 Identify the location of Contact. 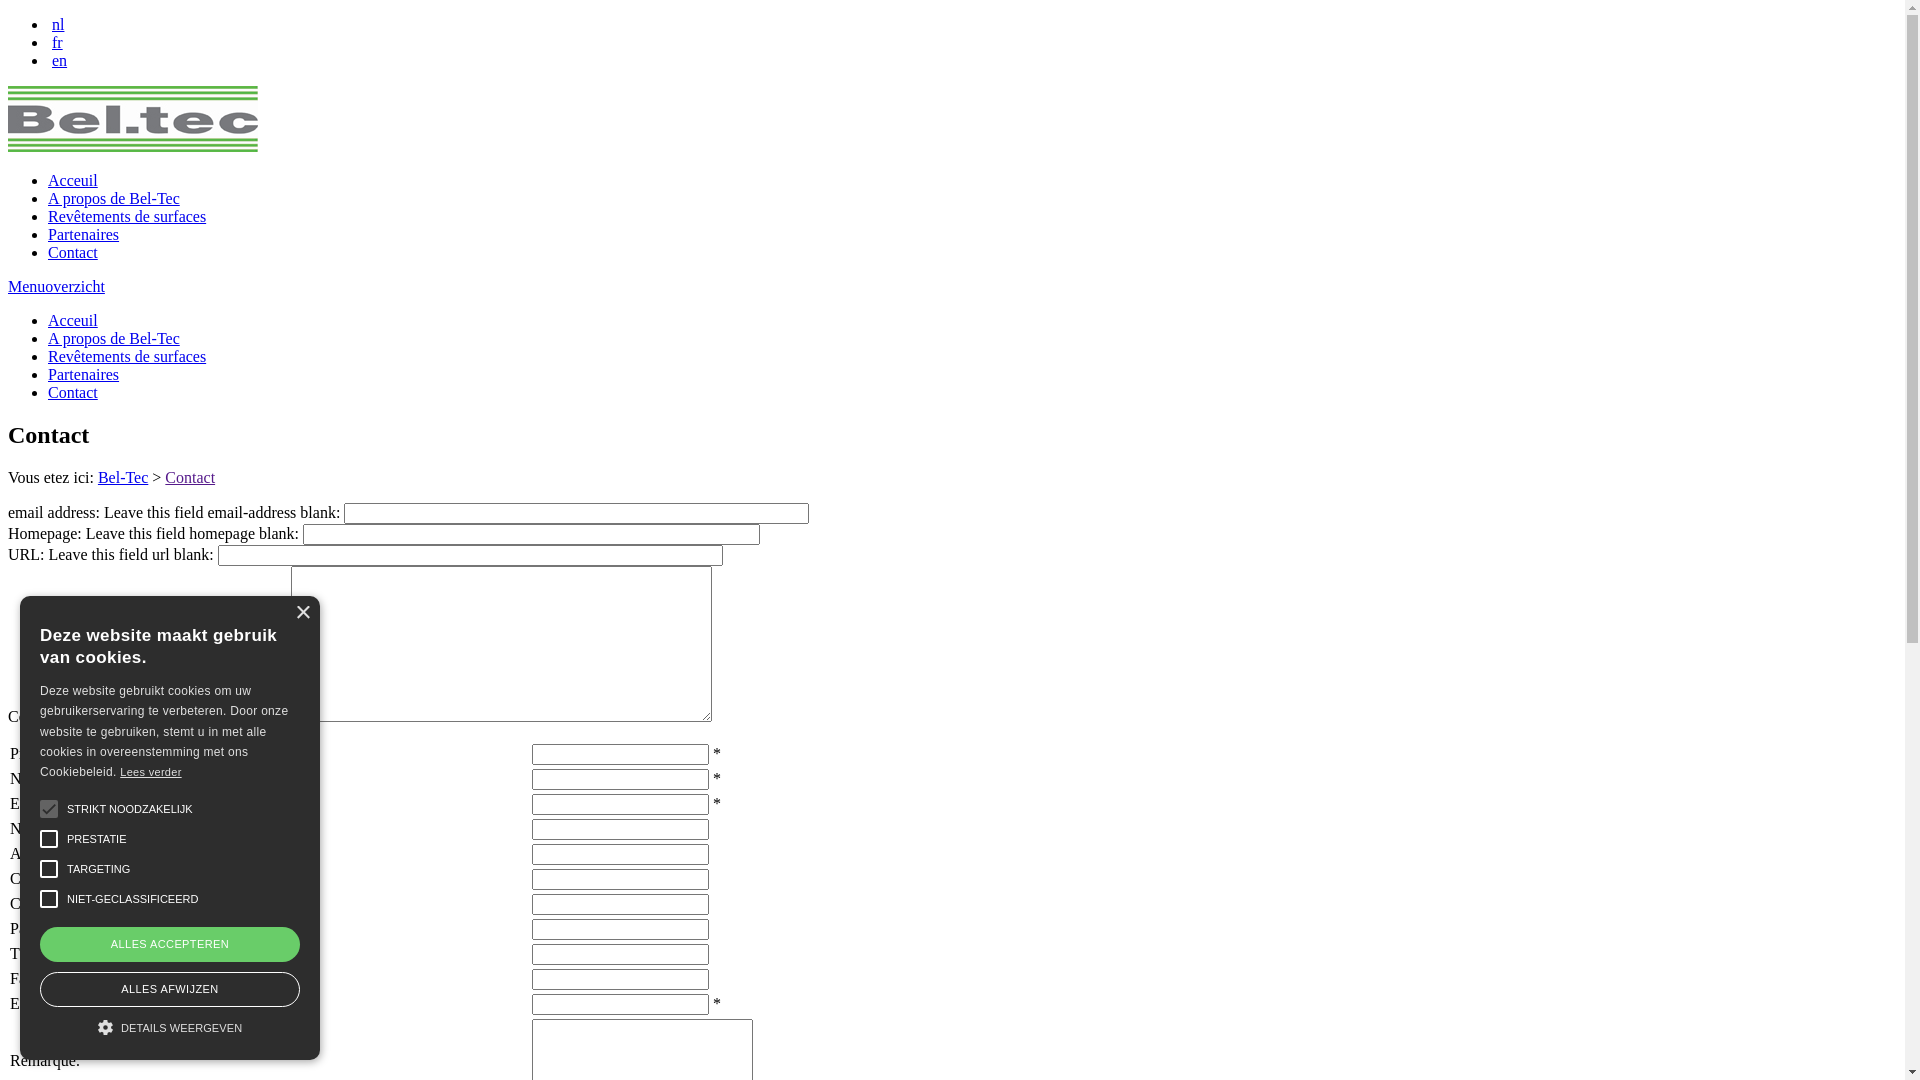
(190, 478).